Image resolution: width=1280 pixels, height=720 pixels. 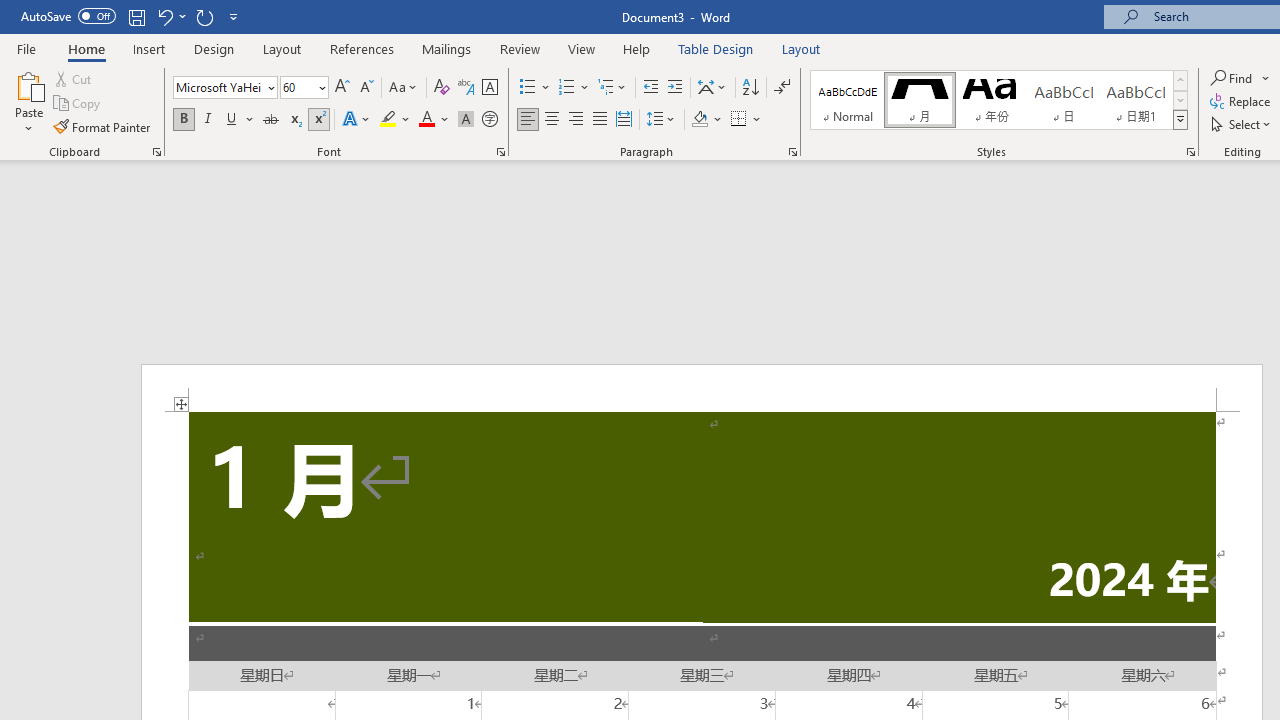 I want to click on Borders, so click(x=739, y=120).